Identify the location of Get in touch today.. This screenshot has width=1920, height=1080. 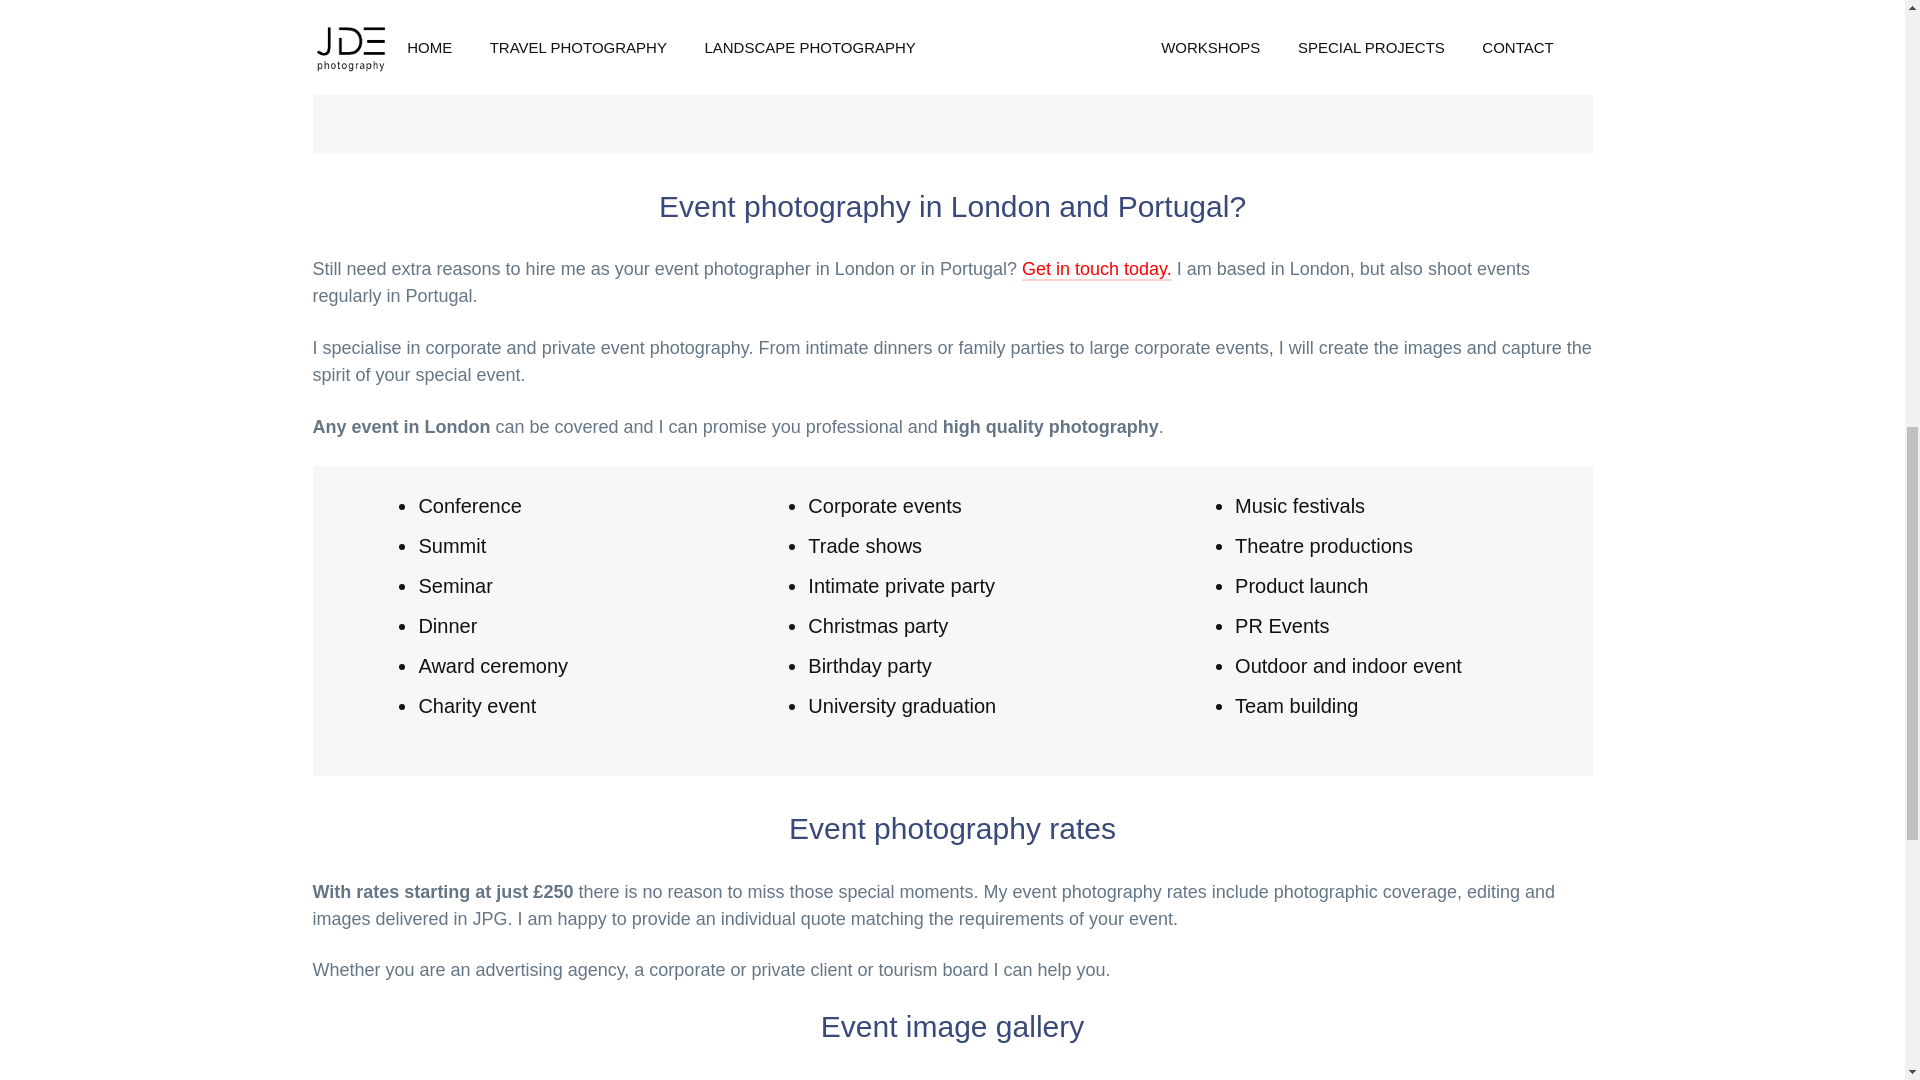
(1096, 270).